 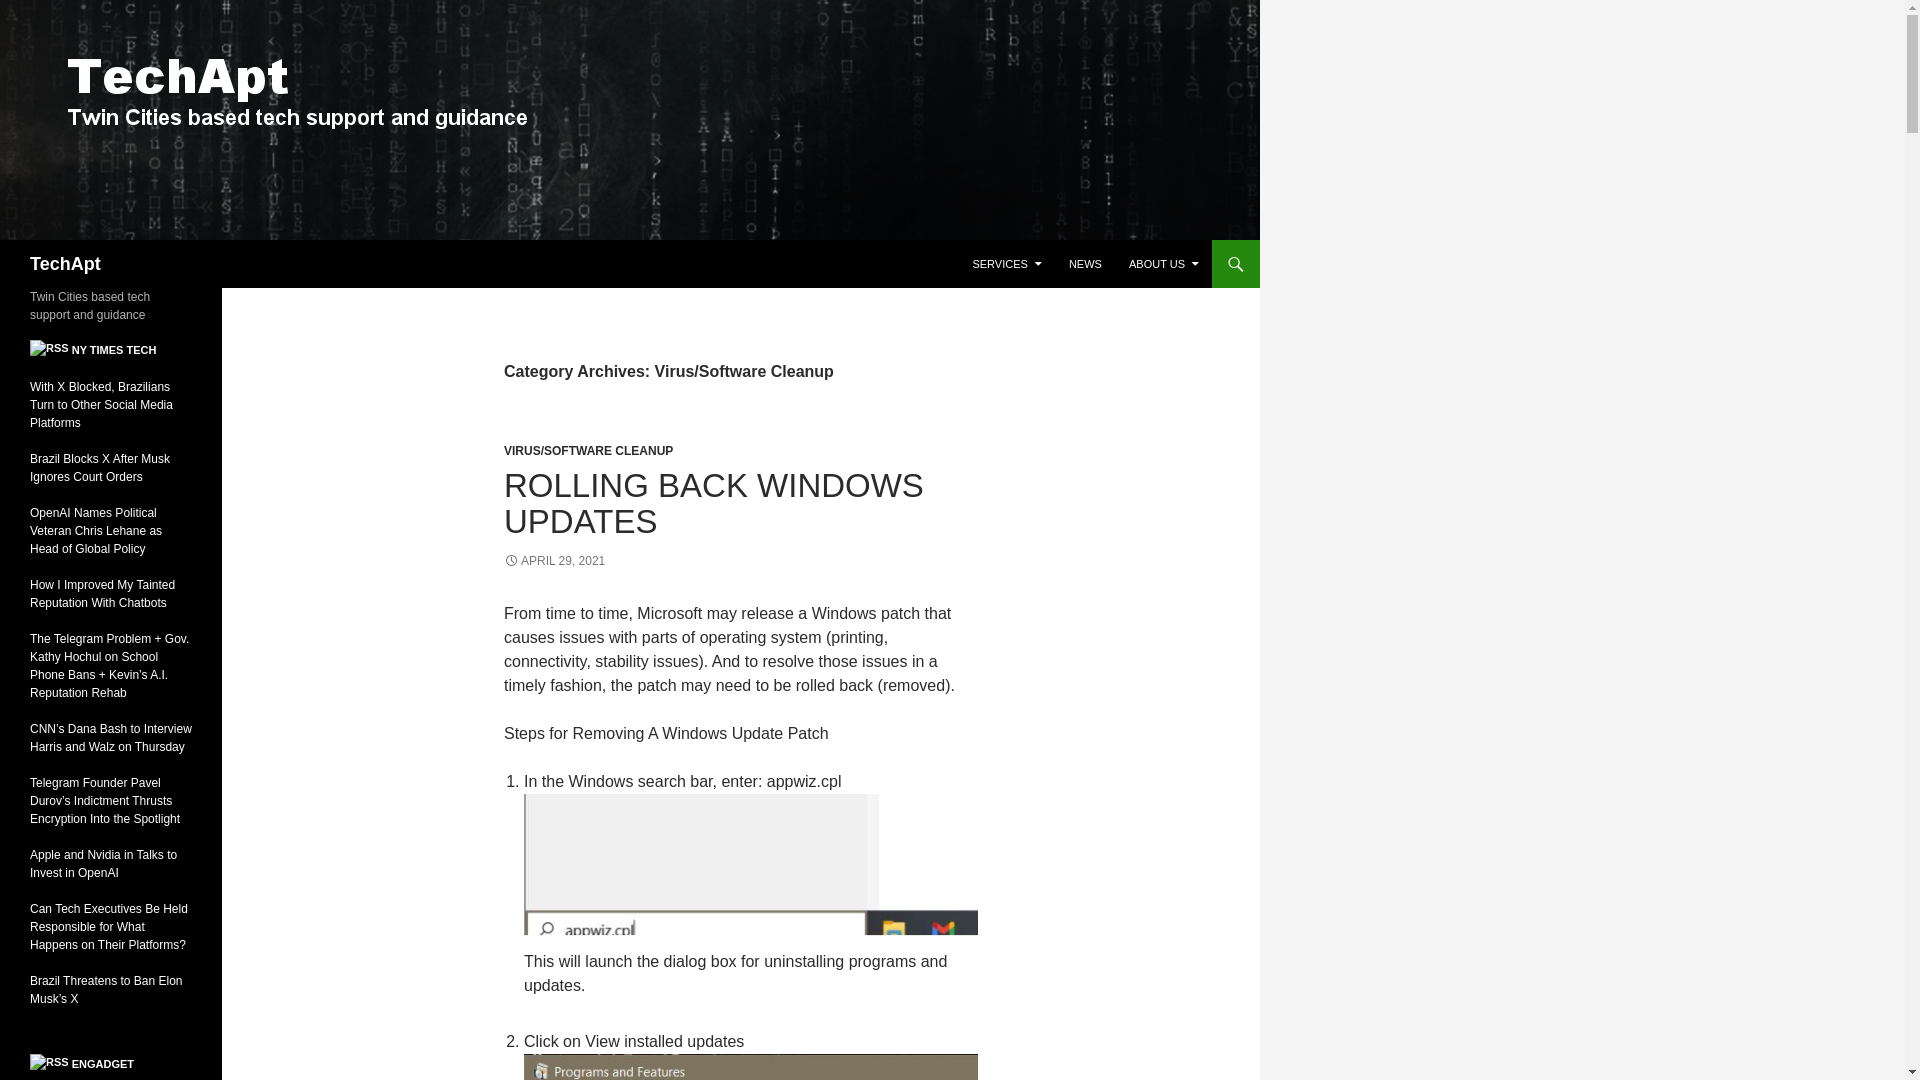 What do you see at coordinates (1006, 264) in the screenshot?
I see `SERVICES` at bounding box center [1006, 264].